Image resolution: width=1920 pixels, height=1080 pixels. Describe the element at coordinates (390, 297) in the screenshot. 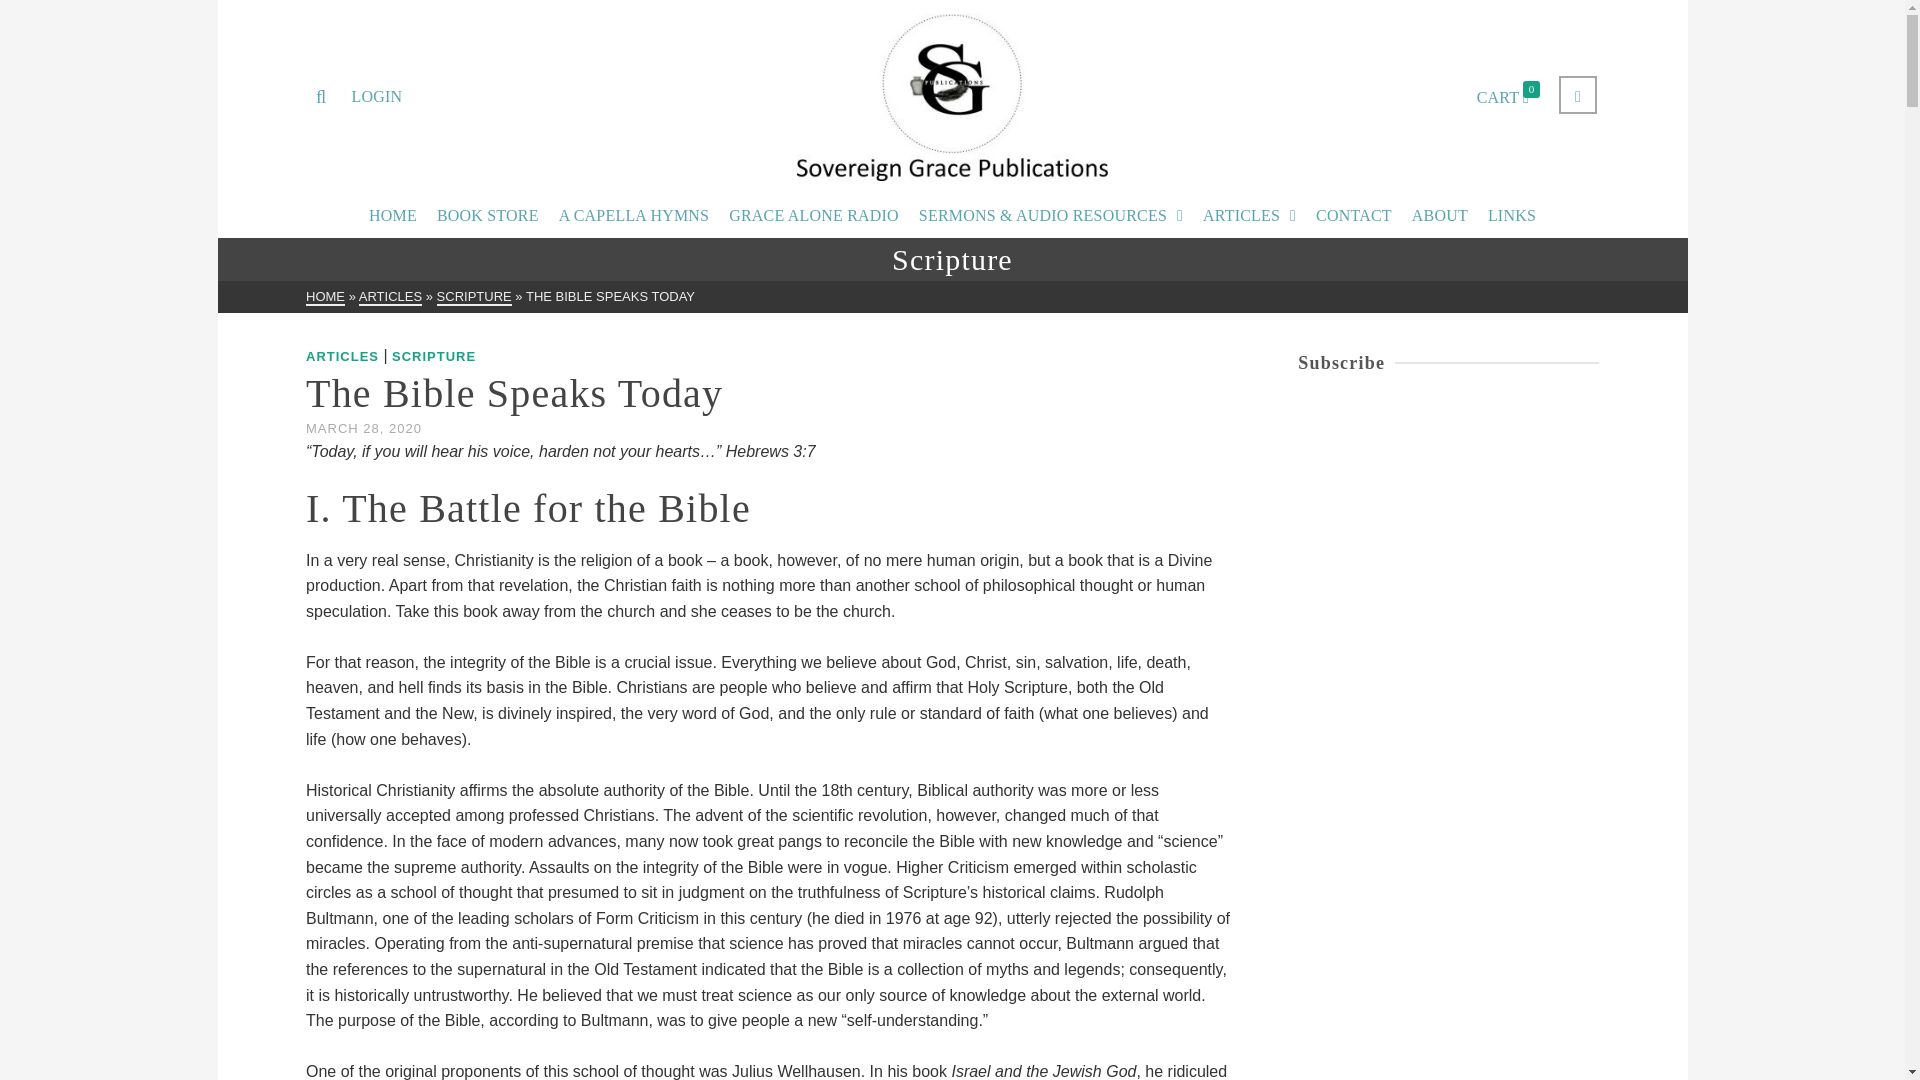

I see `ARTICLES` at that location.